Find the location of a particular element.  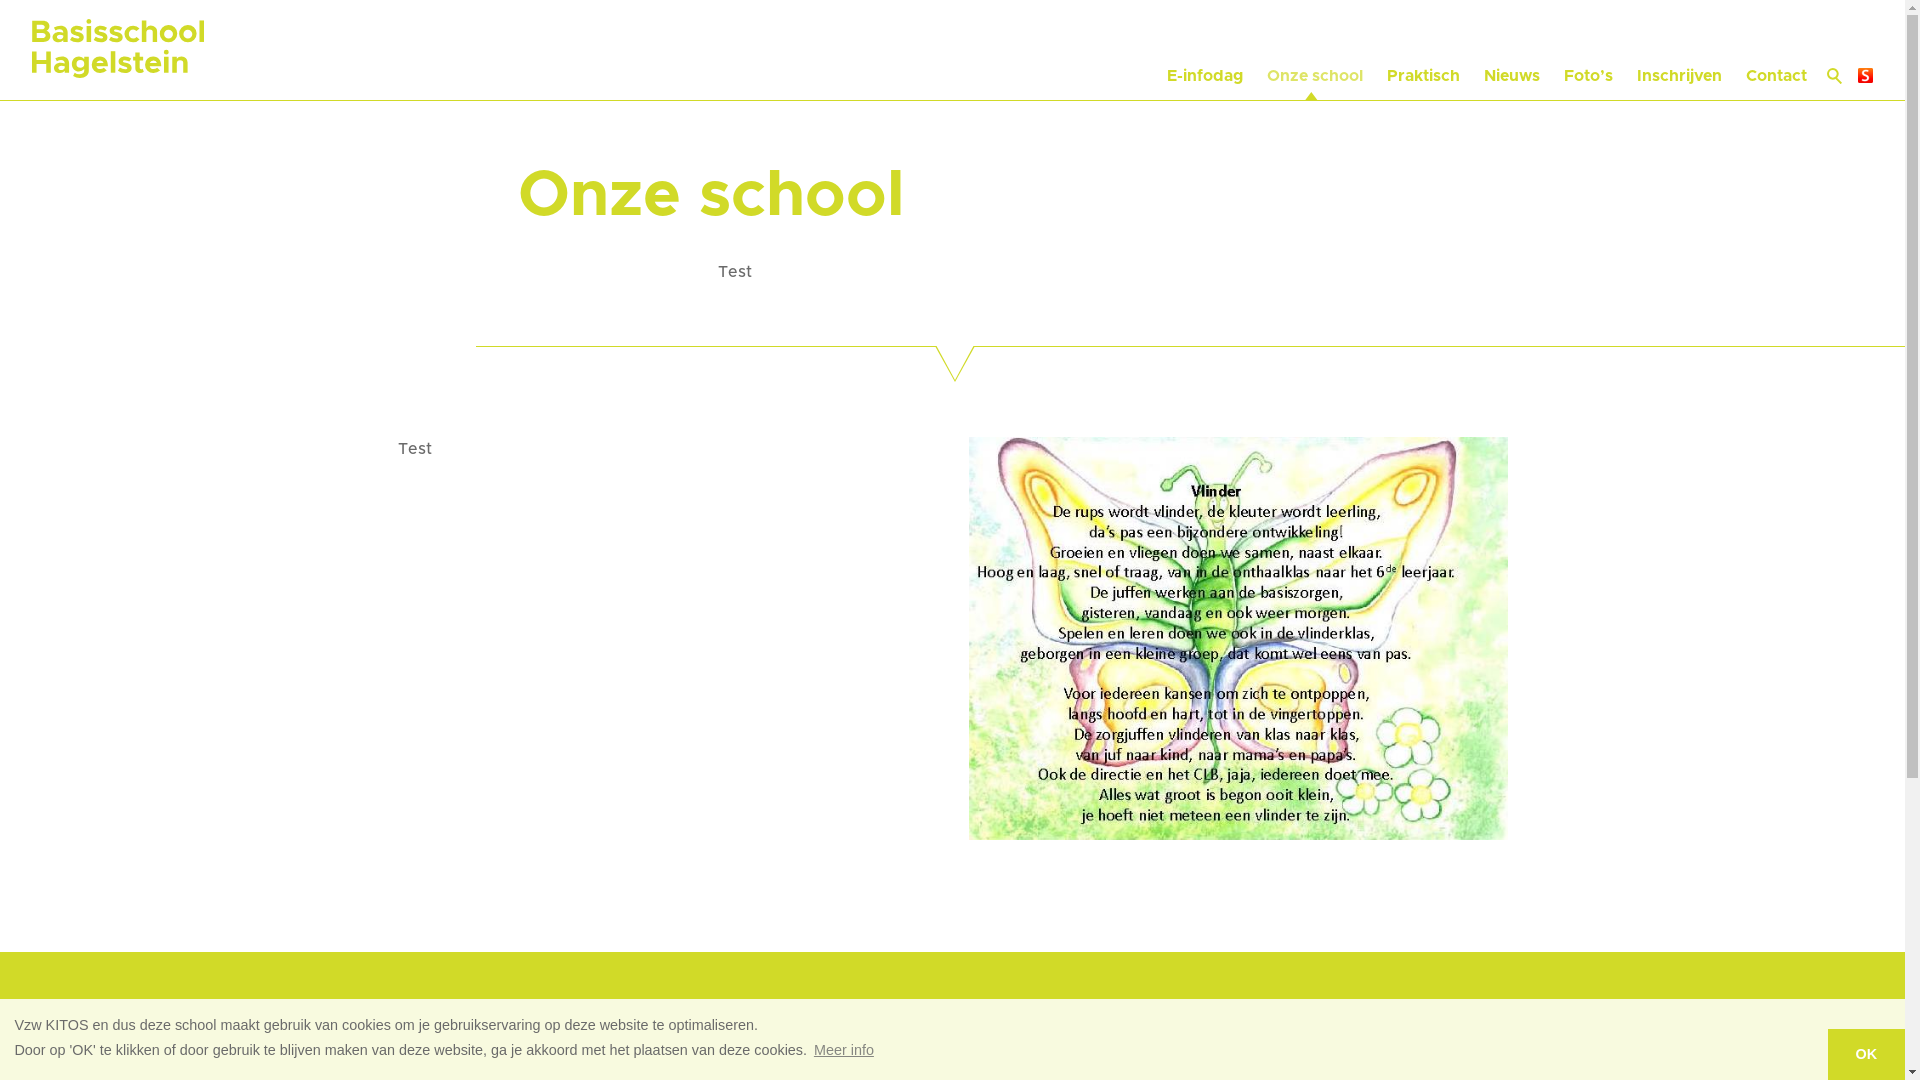

Meer info is located at coordinates (844, 1050).